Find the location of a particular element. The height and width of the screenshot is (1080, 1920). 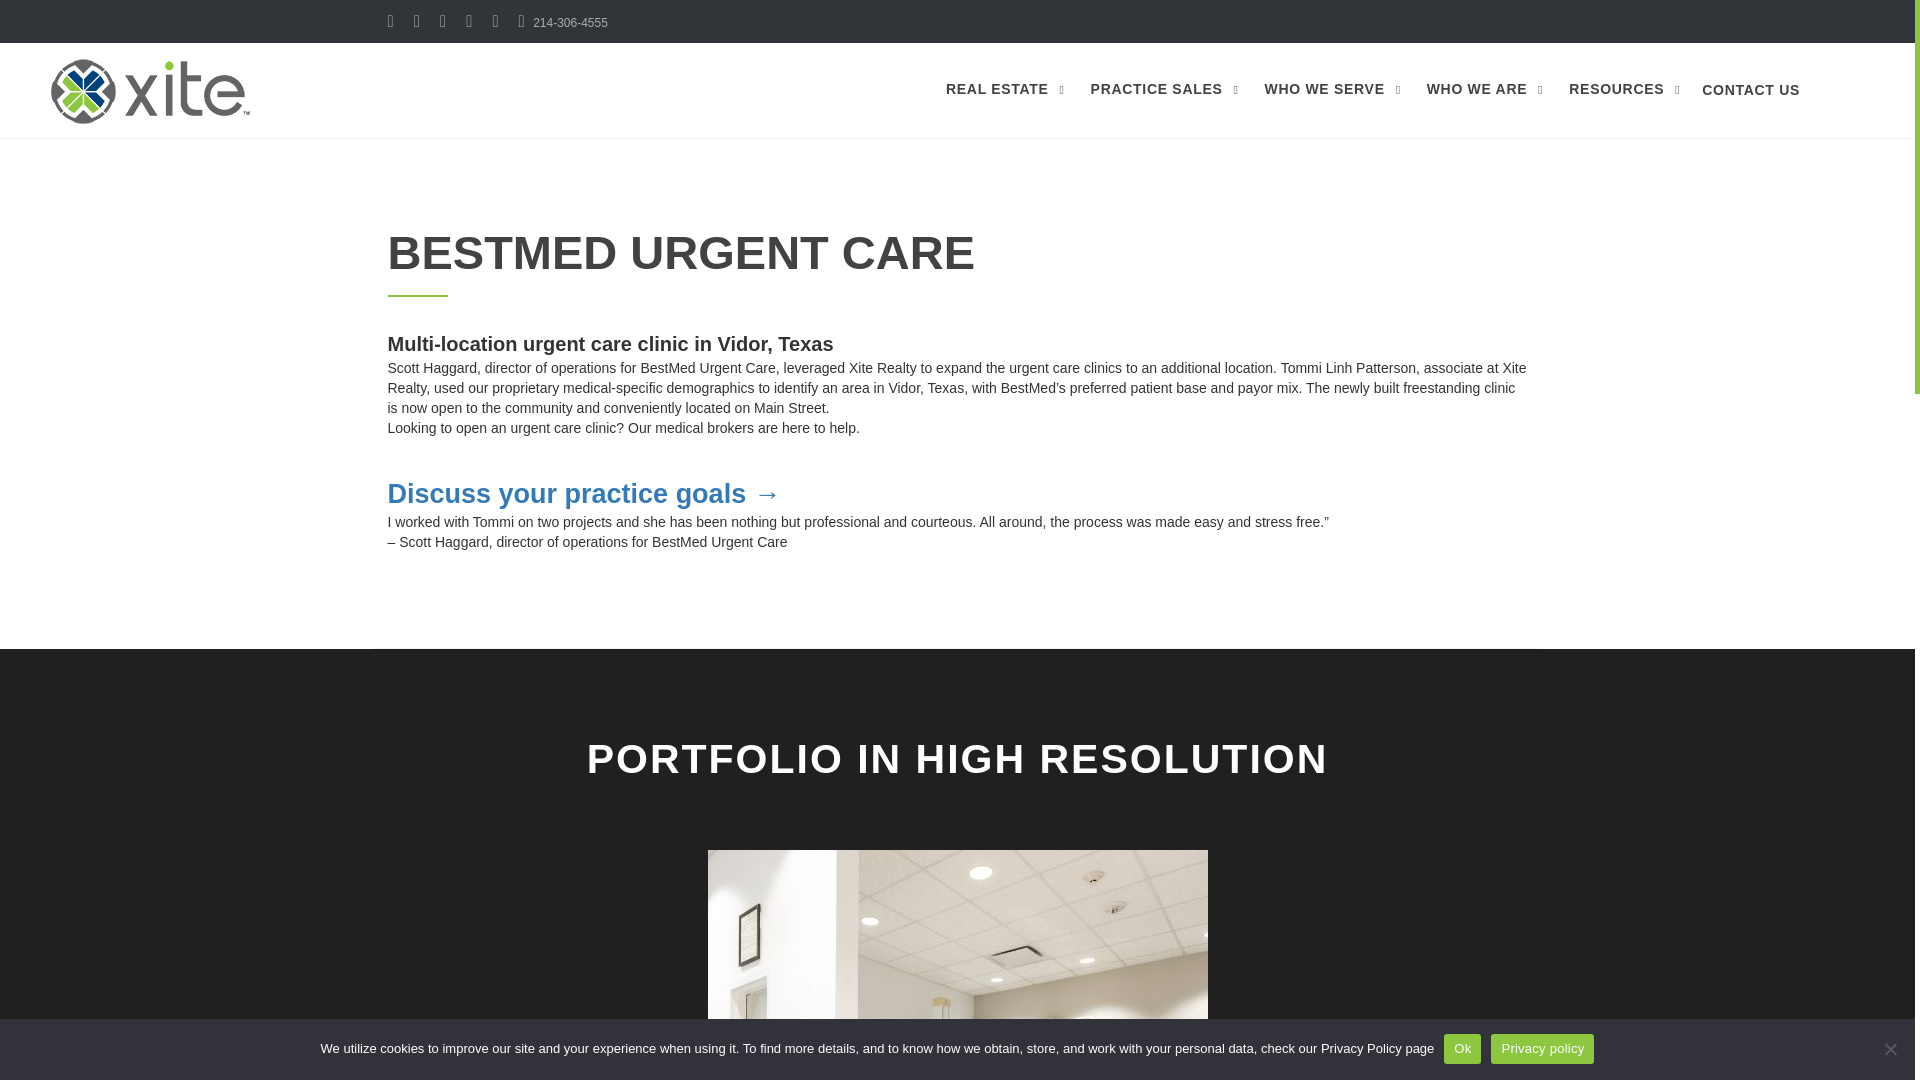

WHO WE ARE is located at coordinates (1482, 88).